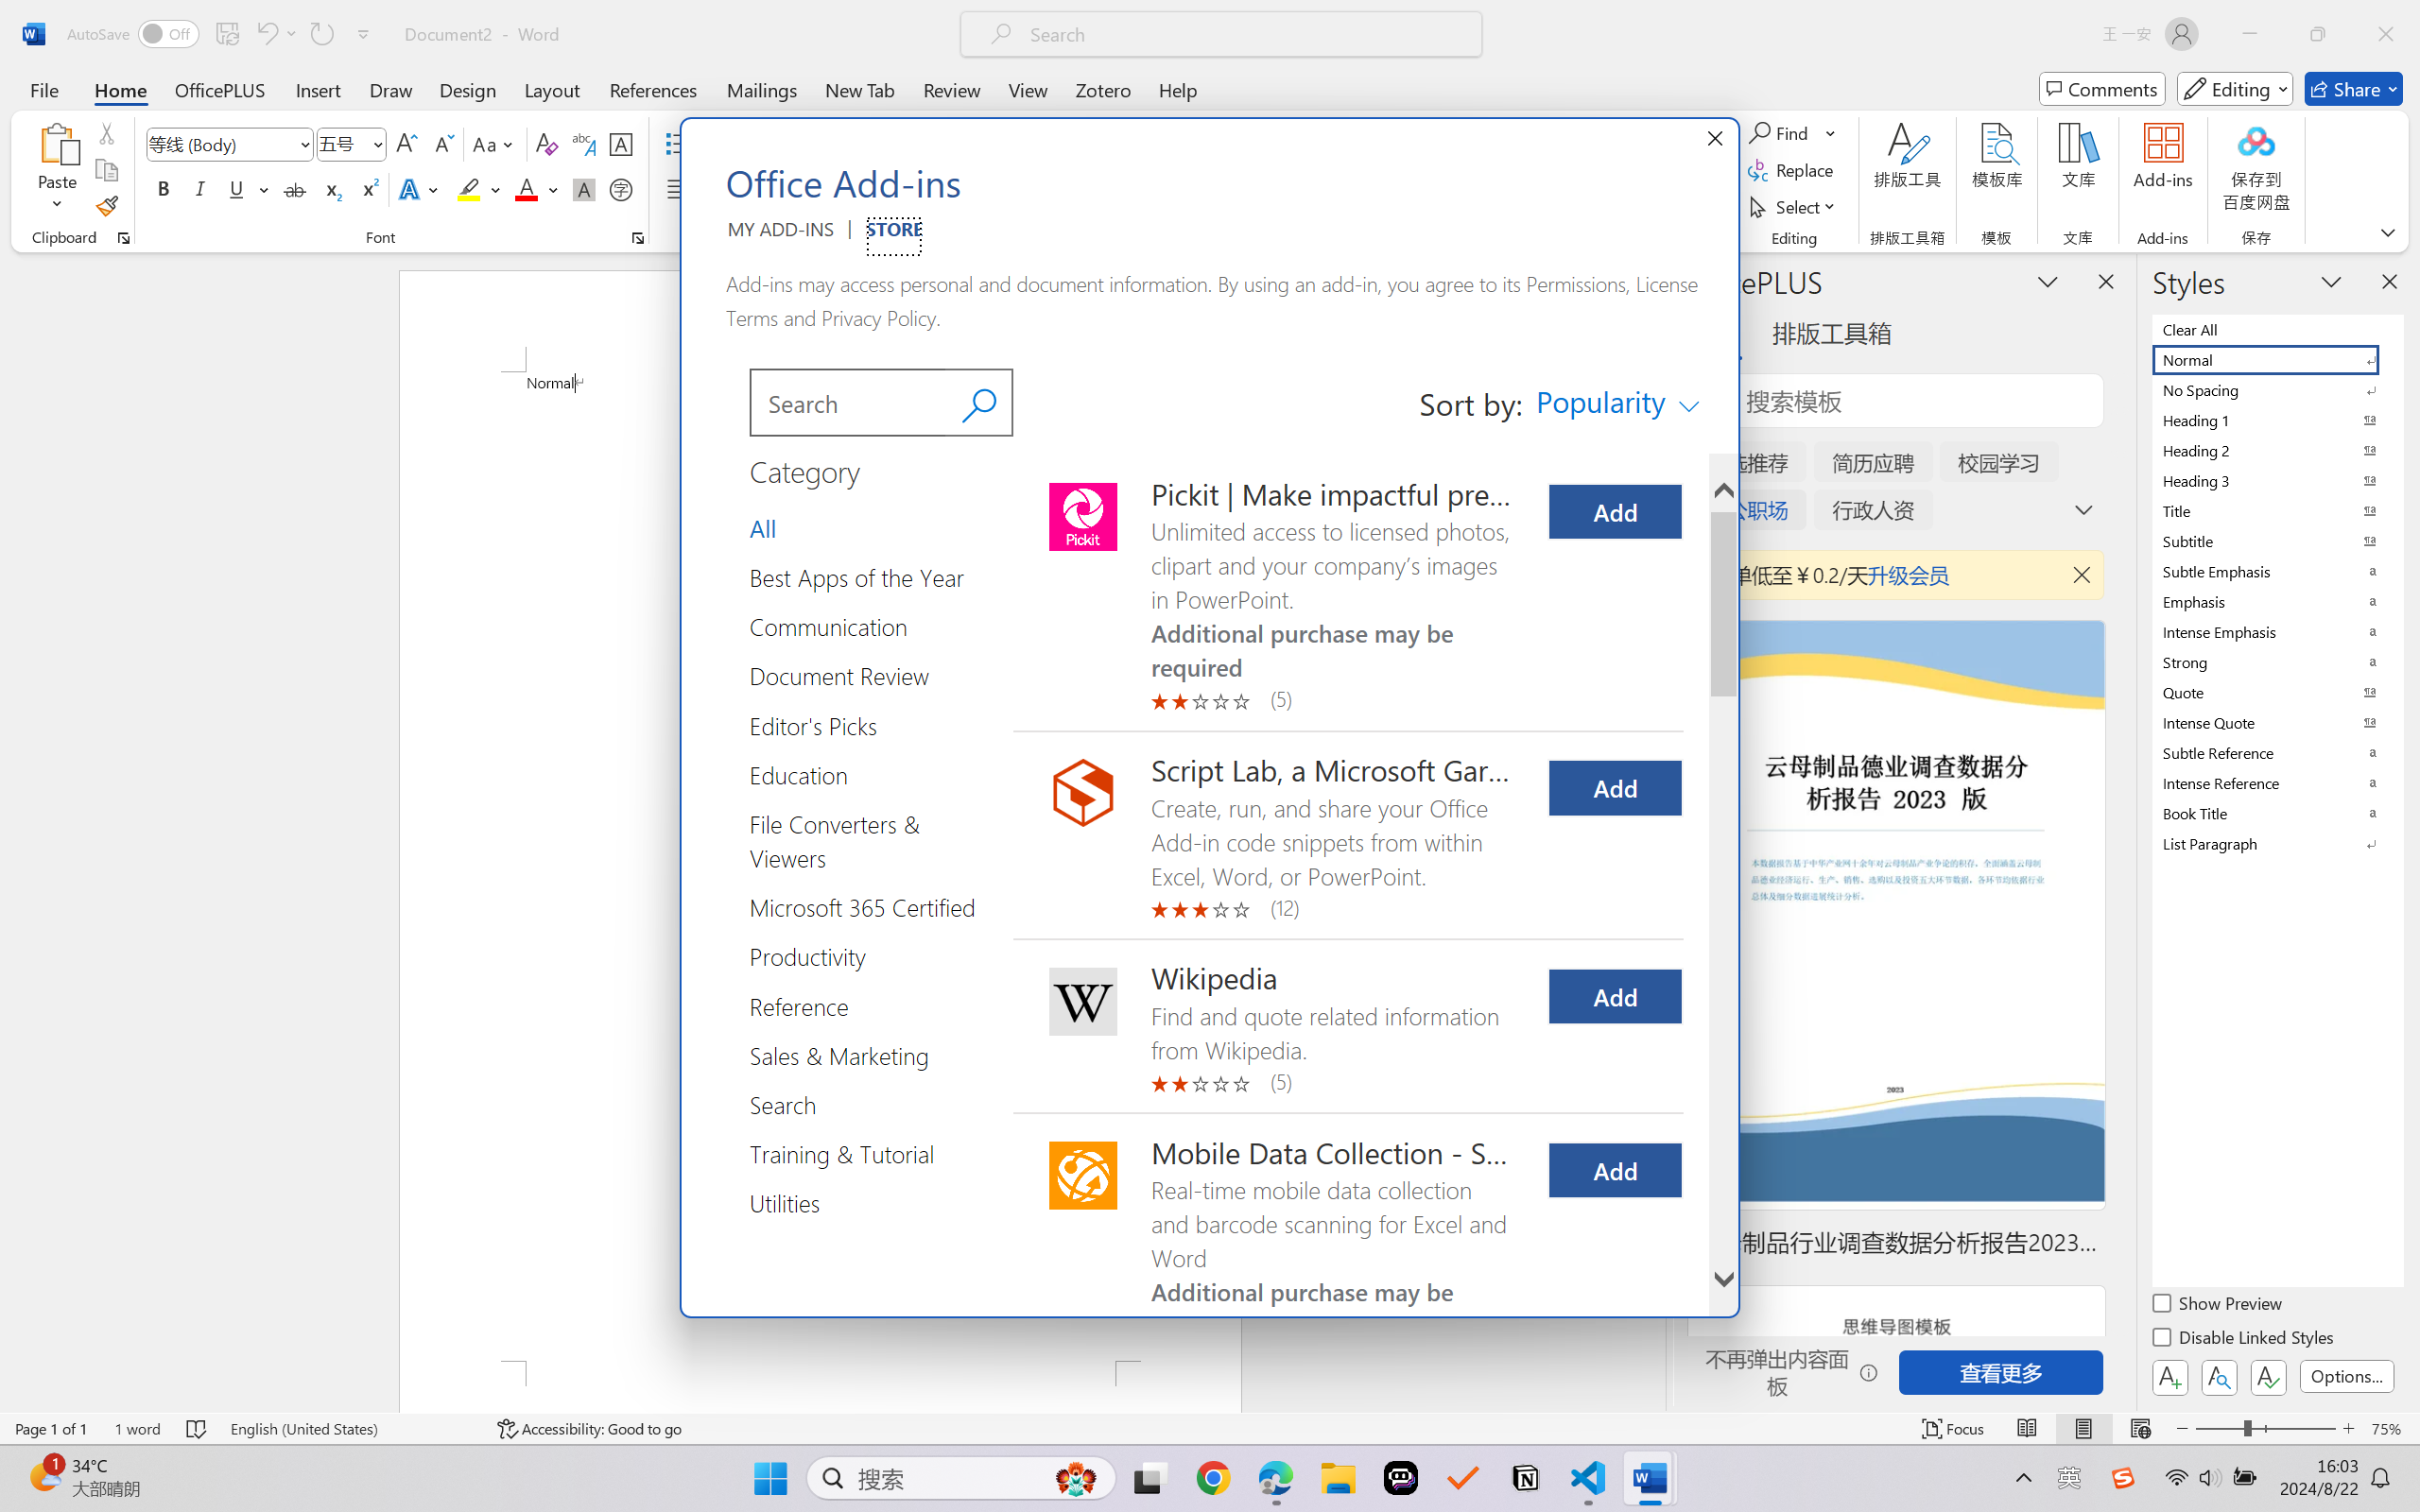 The image size is (2420, 1512). Describe the element at coordinates (494, 144) in the screenshot. I see `Change Case` at that location.